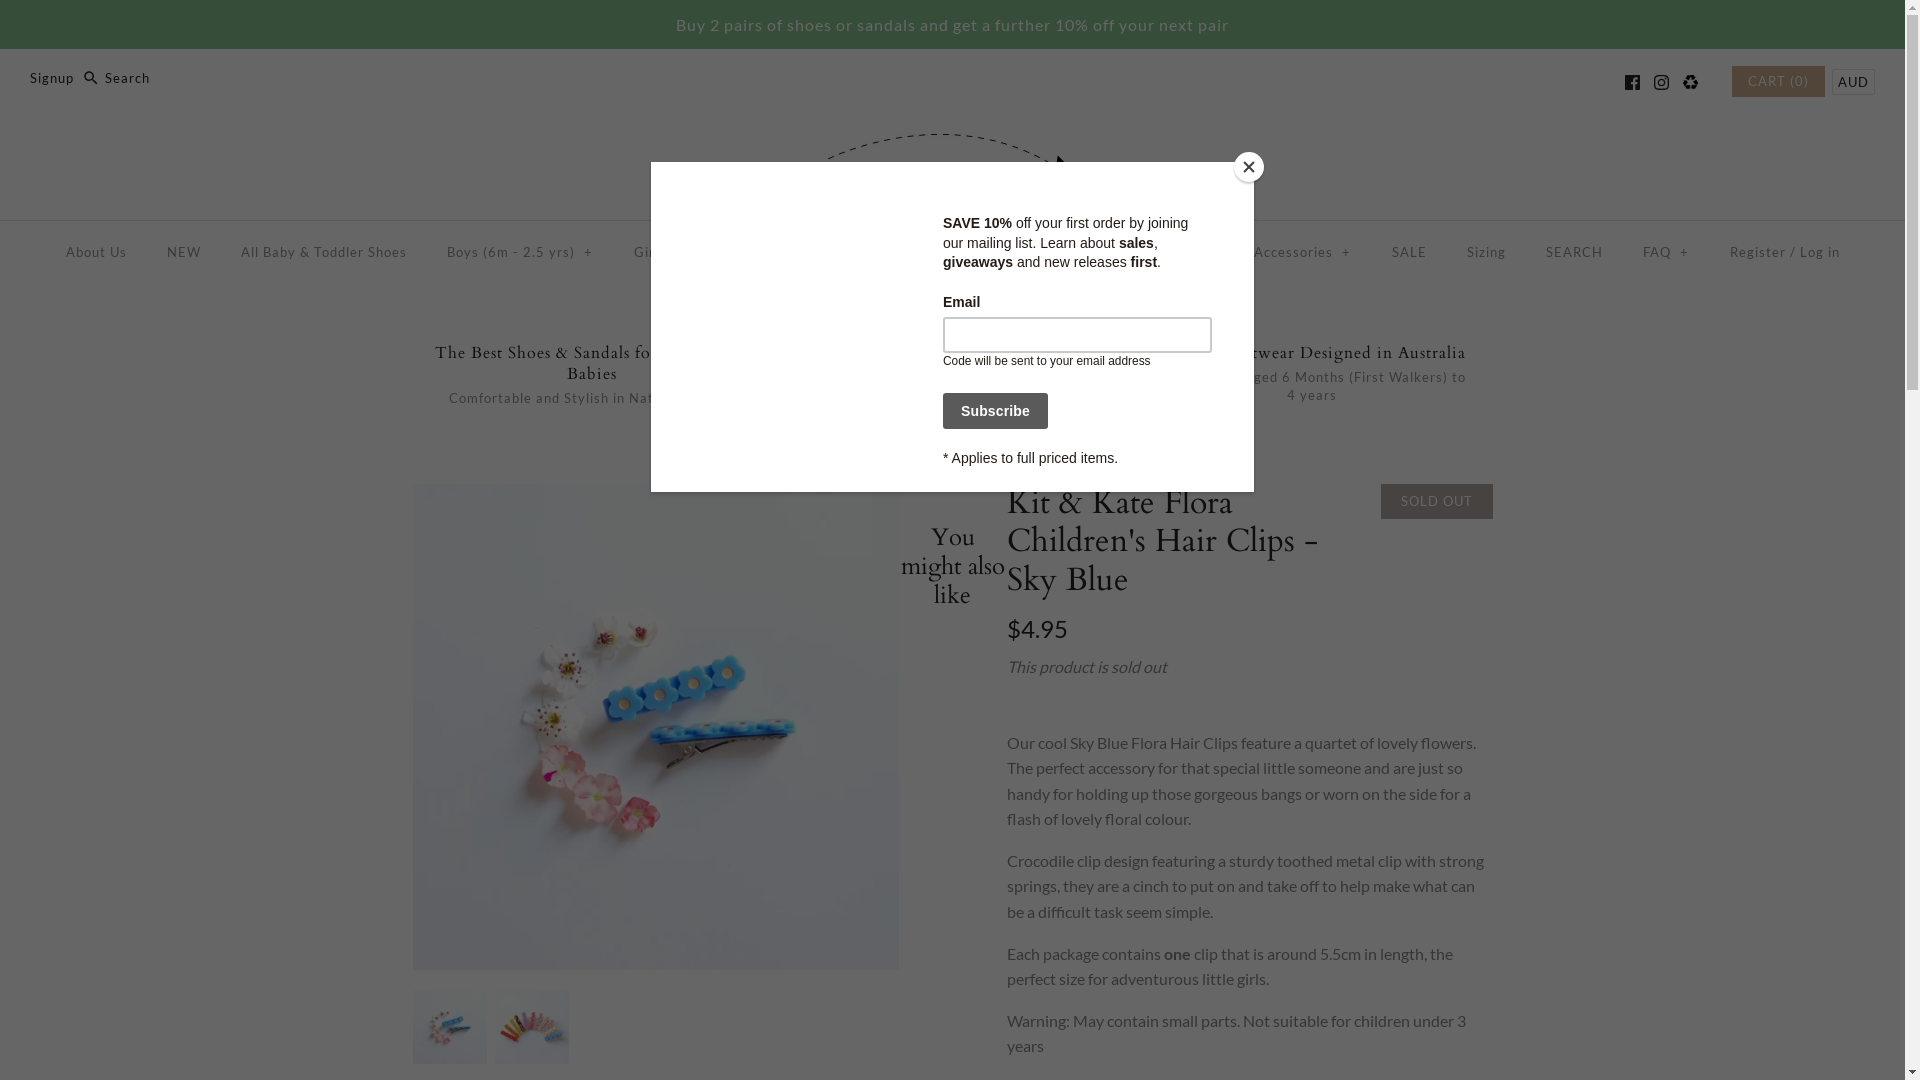  I want to click on Kit & Kate Flora  Children's Hair Clips - Sky Blue, so click(449, 1027).